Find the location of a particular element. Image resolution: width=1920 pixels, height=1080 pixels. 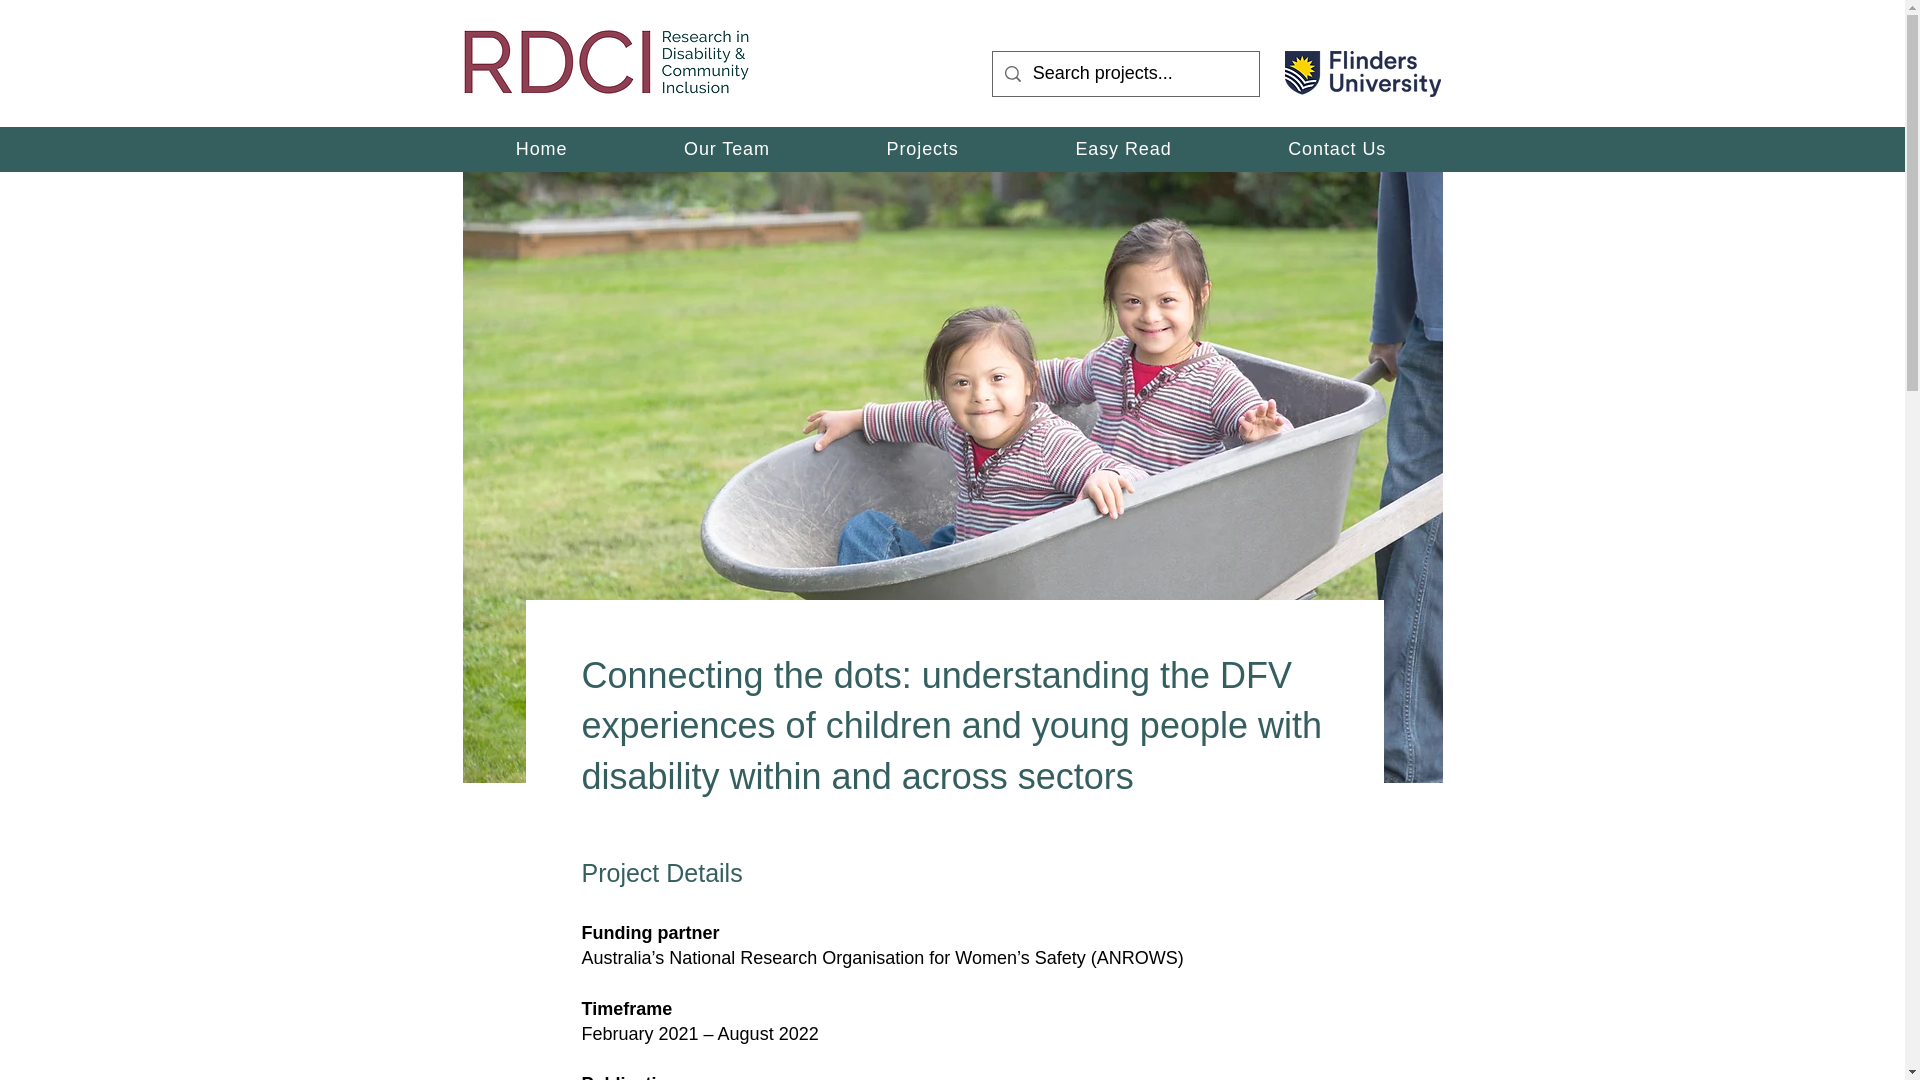

Our Team is located at coordinates (727, 149).